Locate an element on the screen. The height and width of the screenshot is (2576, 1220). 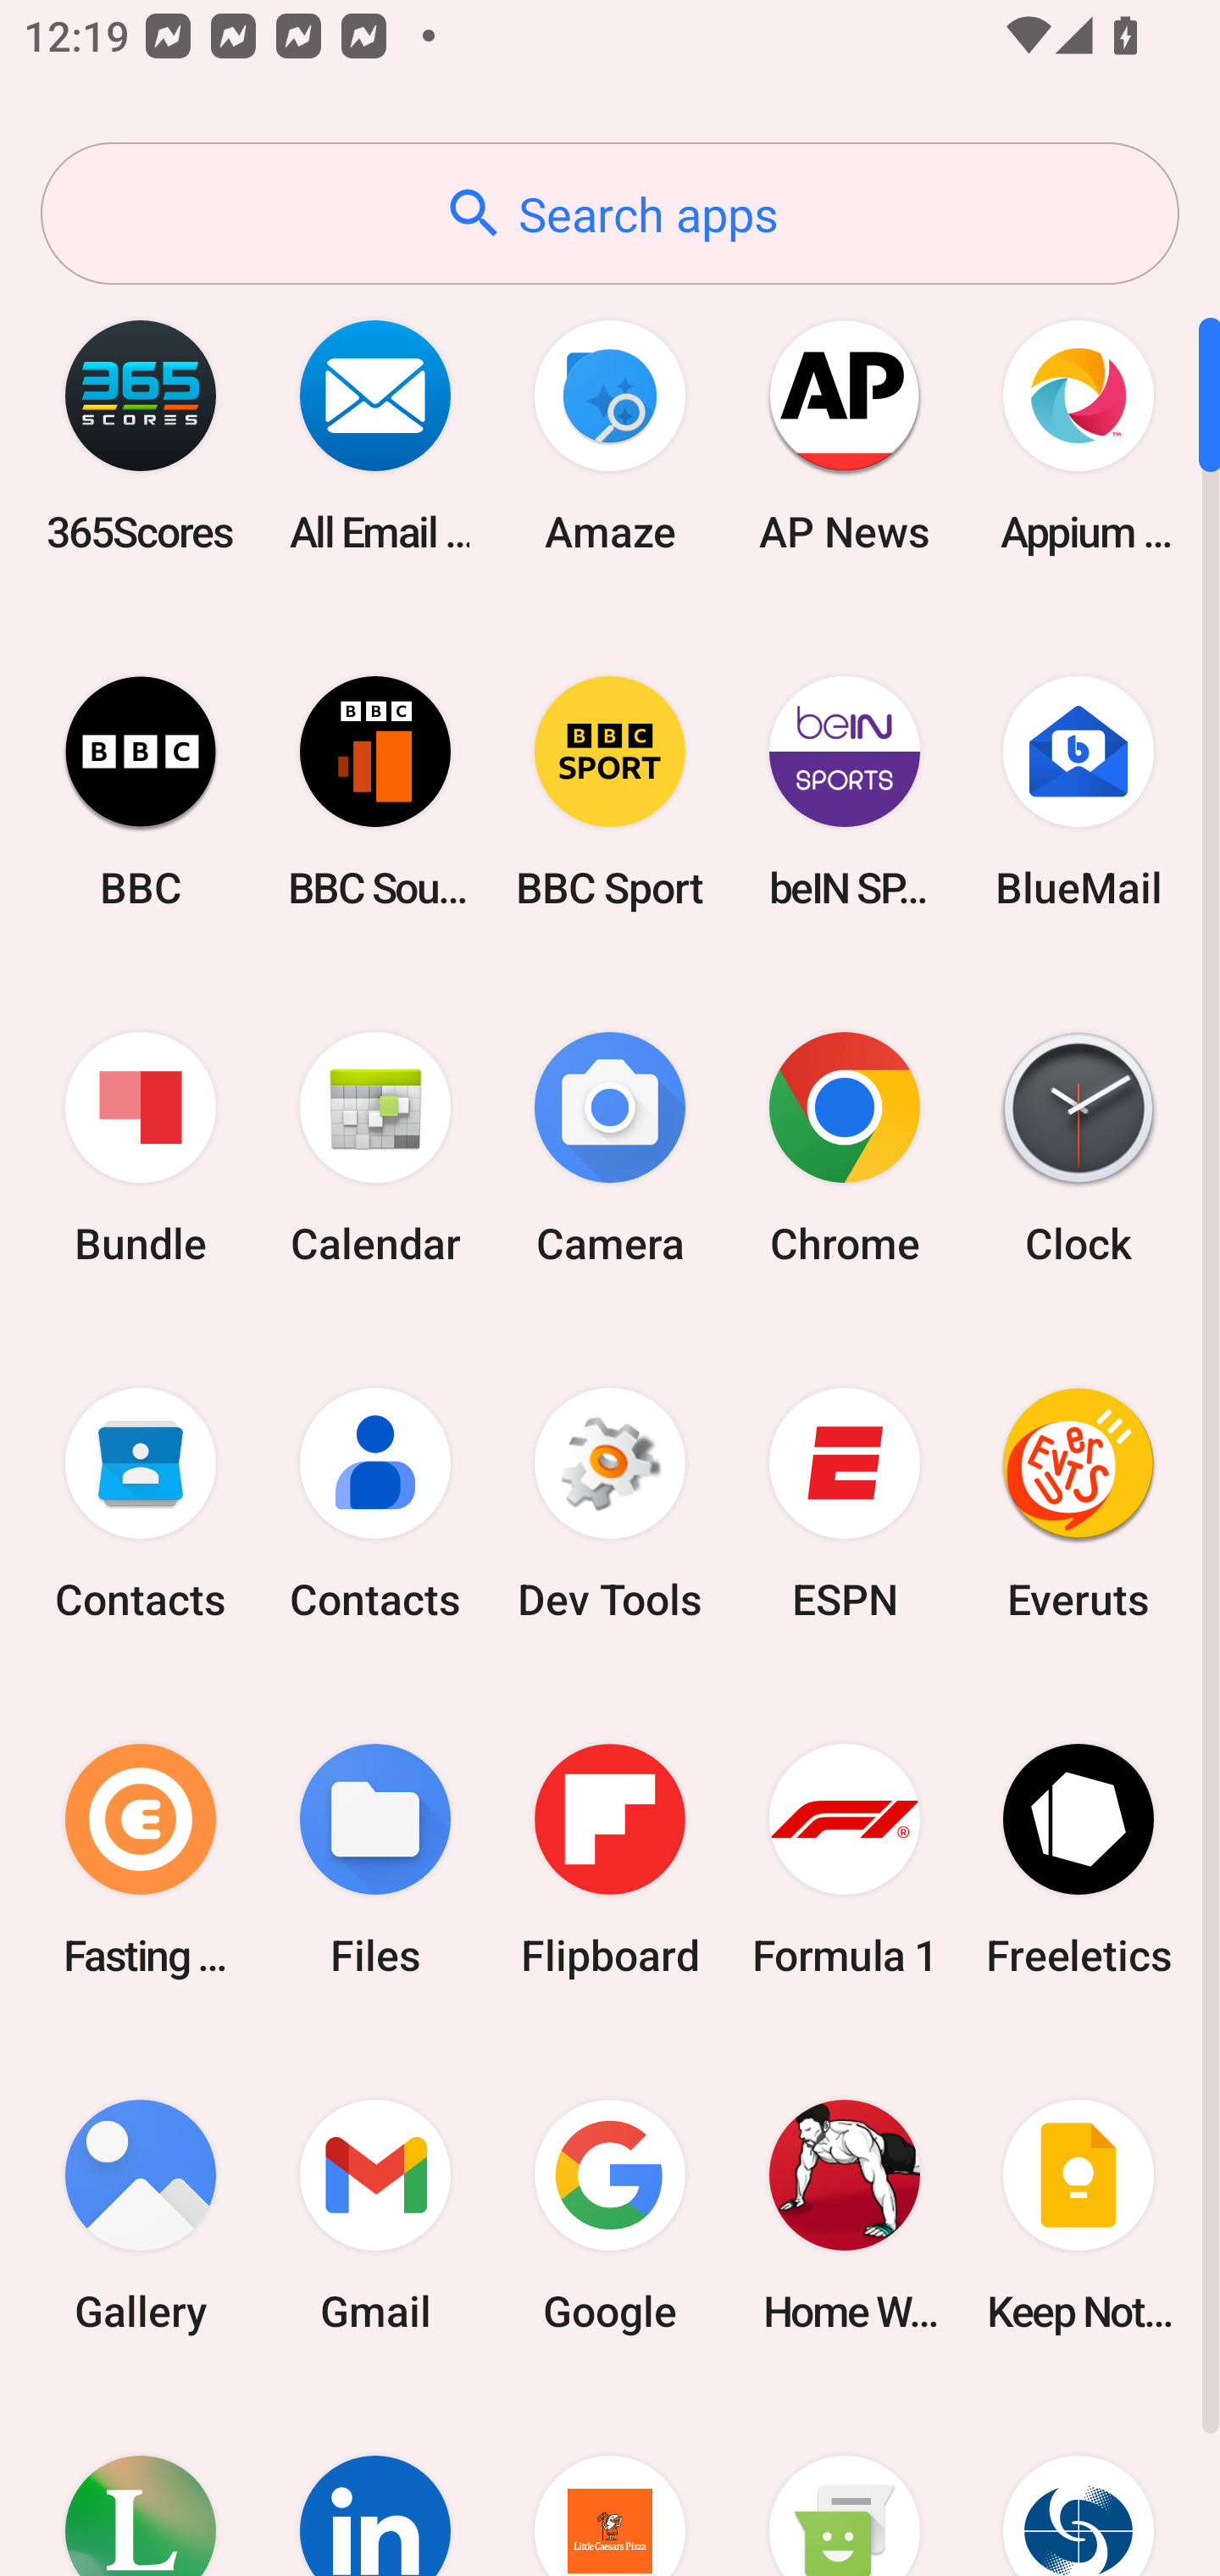
  Search apps is located at coordinates (610, 214).